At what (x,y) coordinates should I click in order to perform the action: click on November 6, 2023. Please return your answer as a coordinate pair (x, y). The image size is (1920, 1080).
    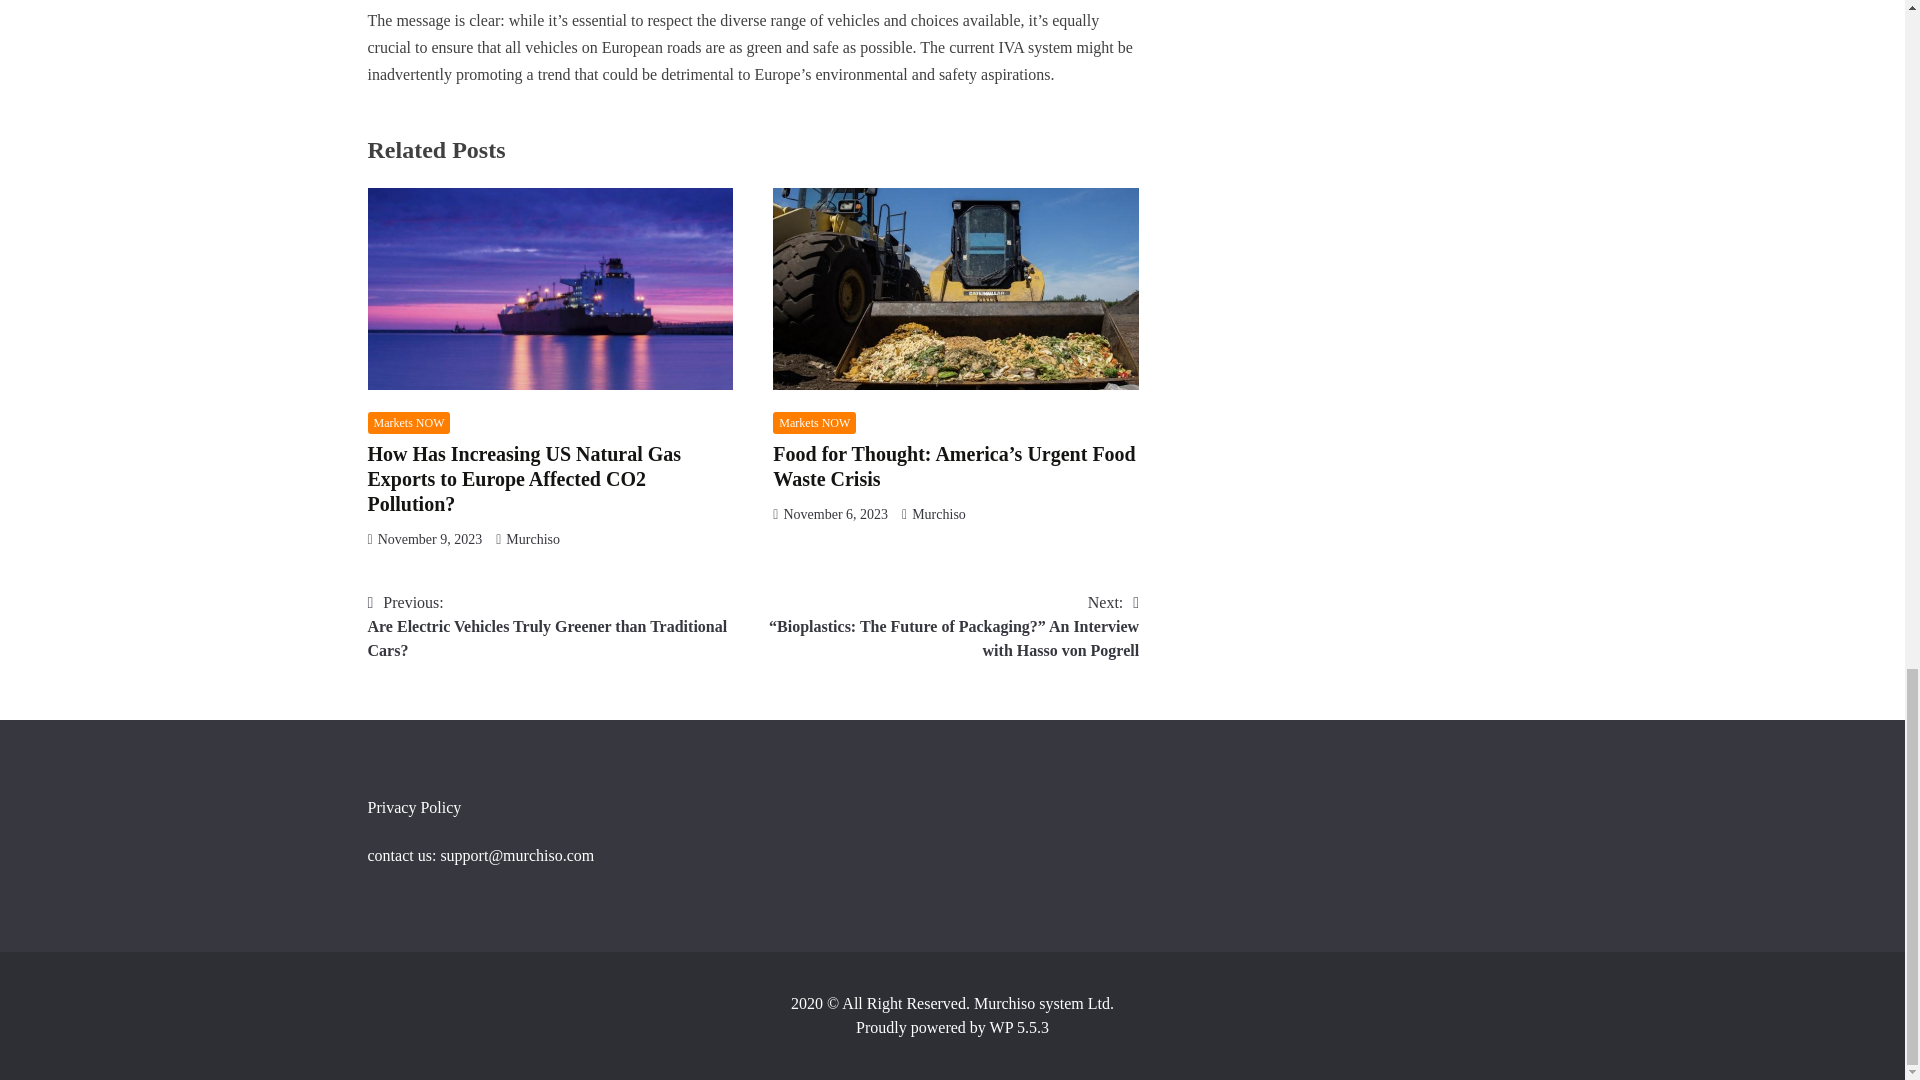
    Looking at the image, I should click on (835, 514).